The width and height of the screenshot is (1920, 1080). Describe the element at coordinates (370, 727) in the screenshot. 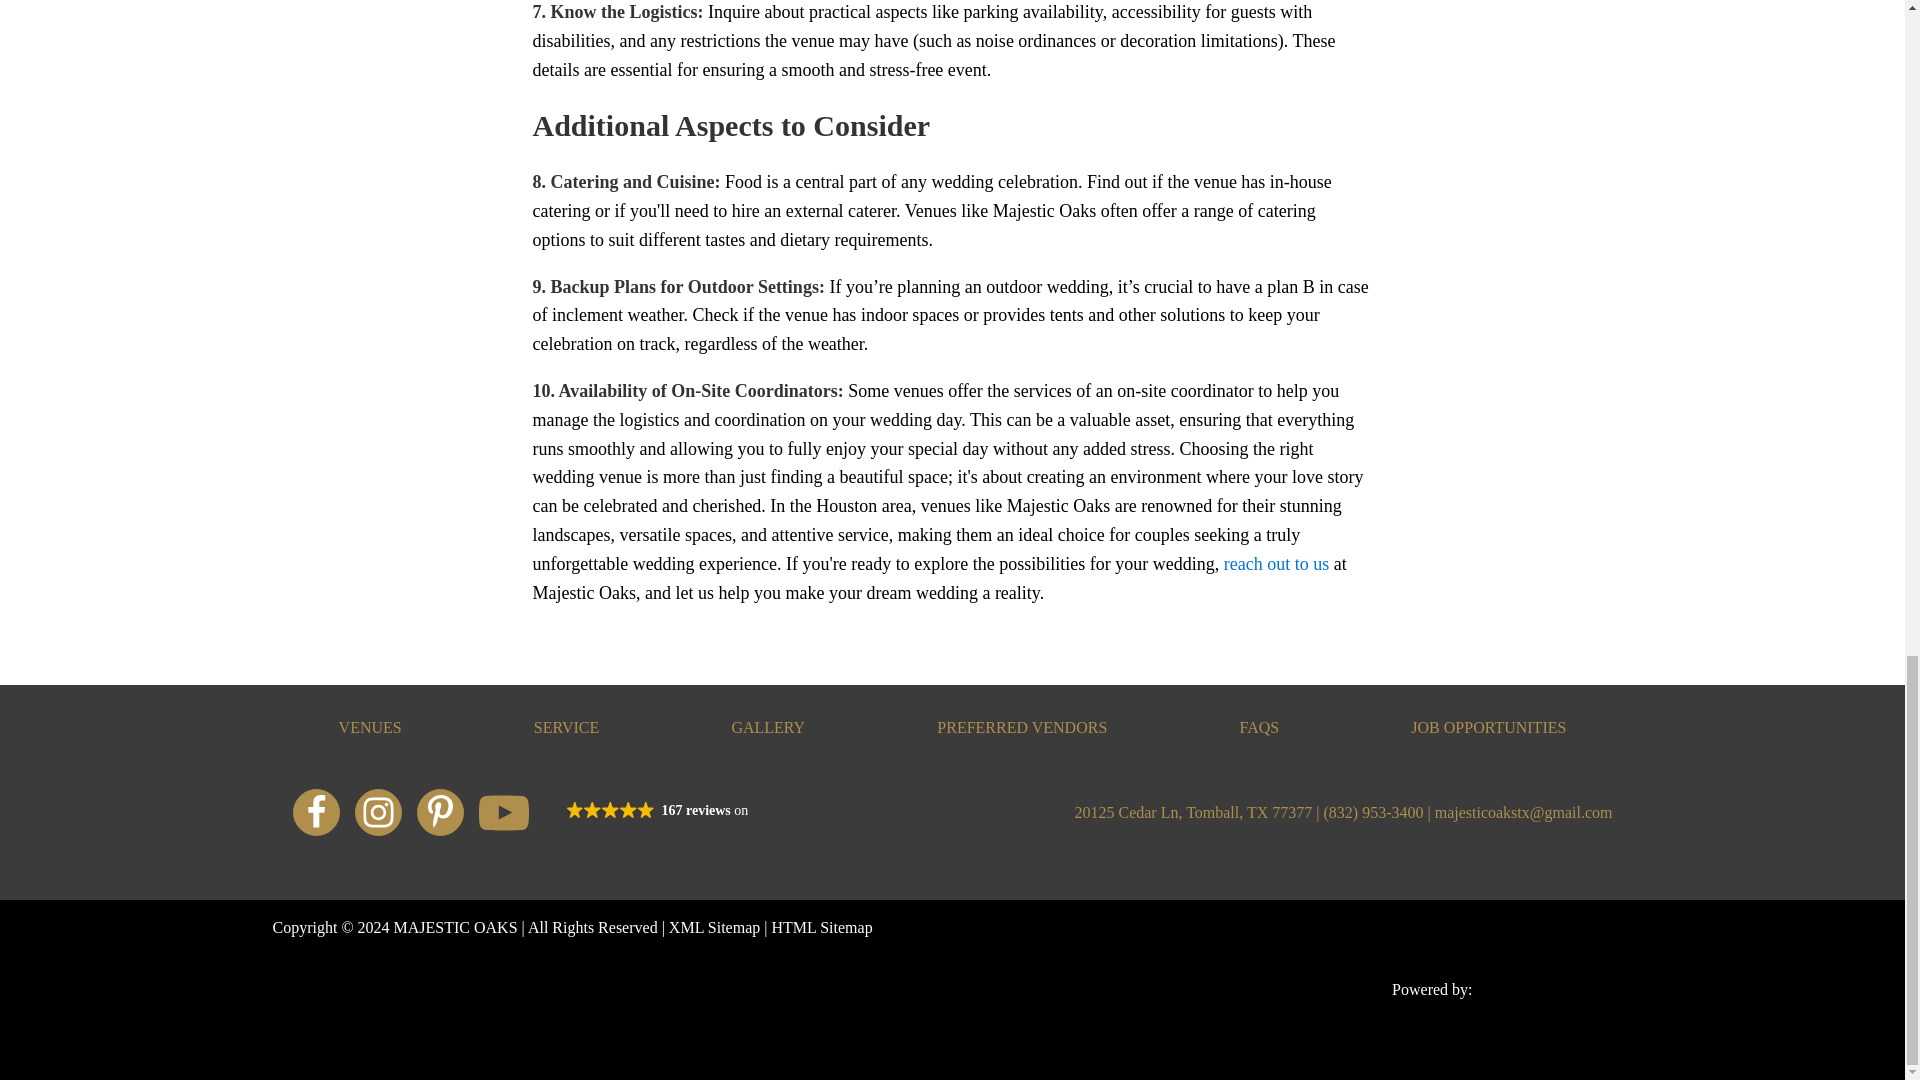

I see `VENUES` at that location.